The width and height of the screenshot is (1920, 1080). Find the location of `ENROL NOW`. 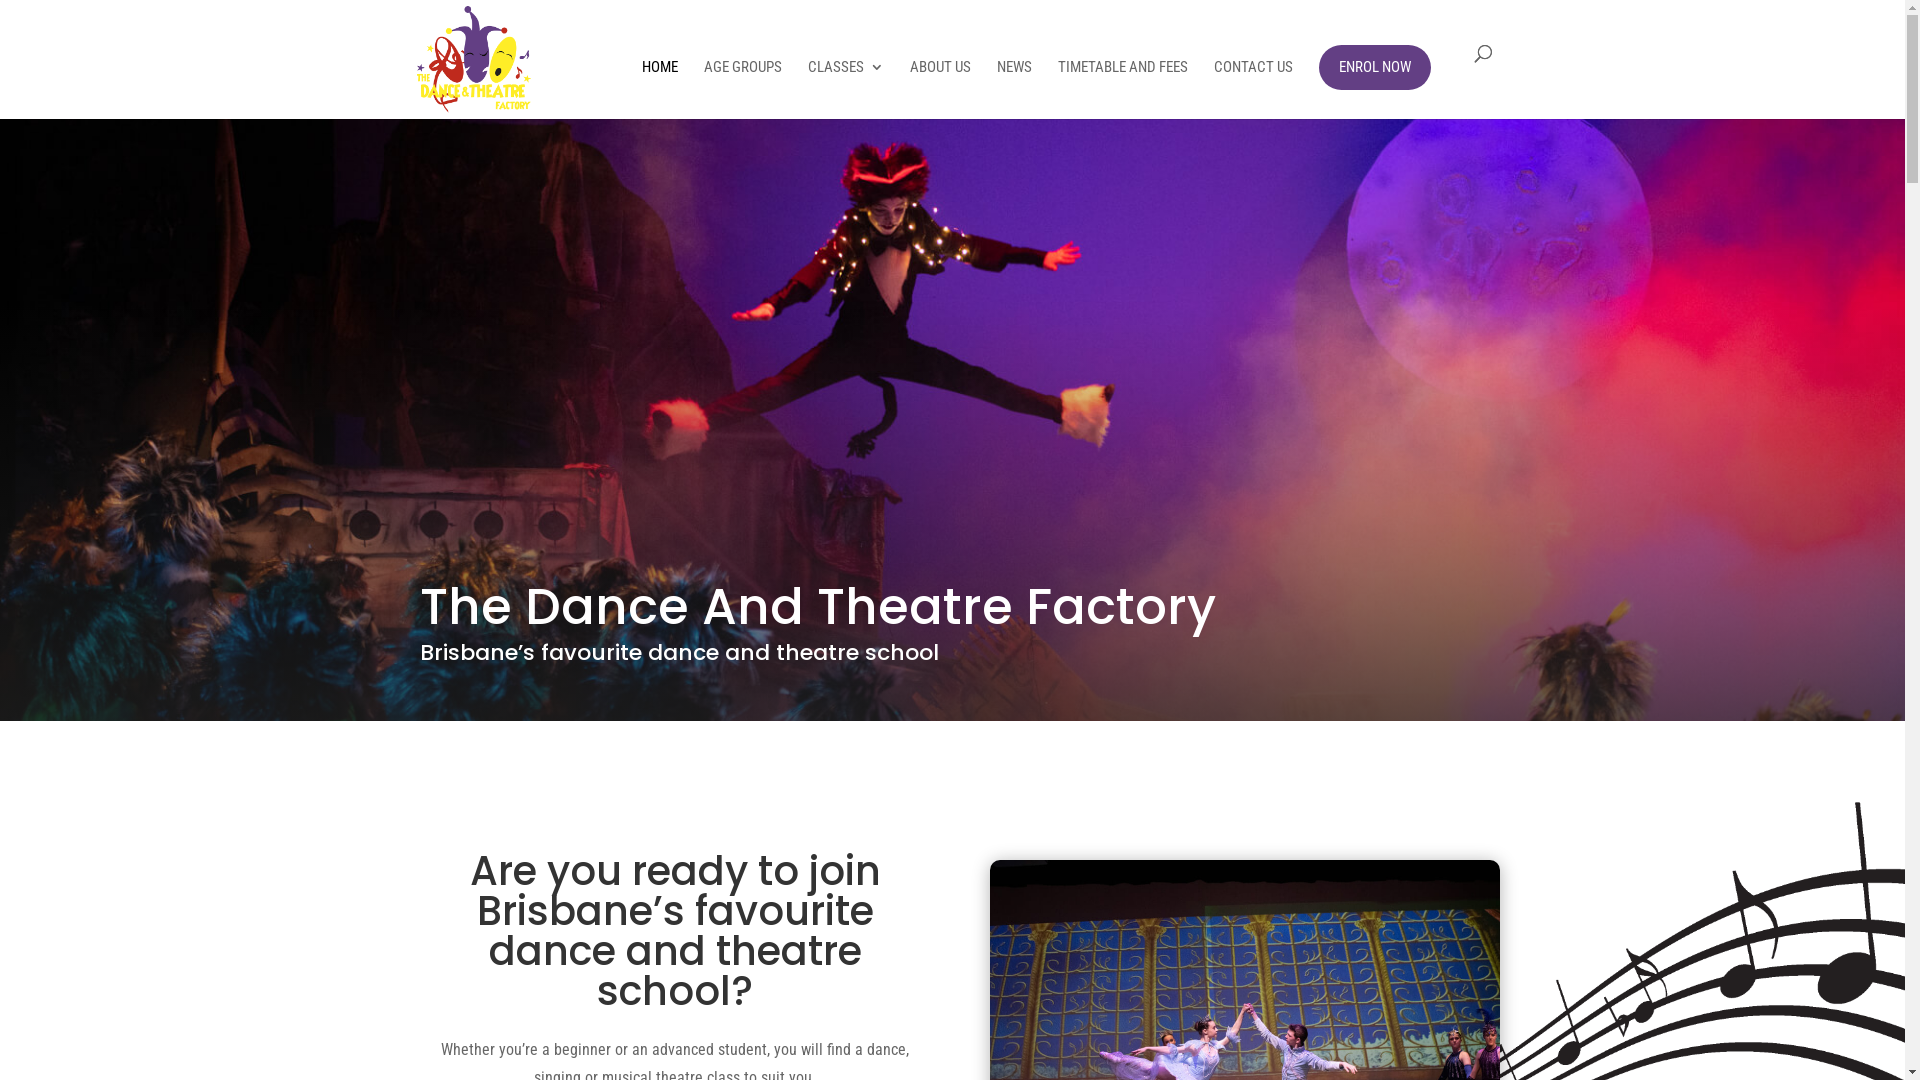

ENROL NOW is located at coordinates (1374, 68).